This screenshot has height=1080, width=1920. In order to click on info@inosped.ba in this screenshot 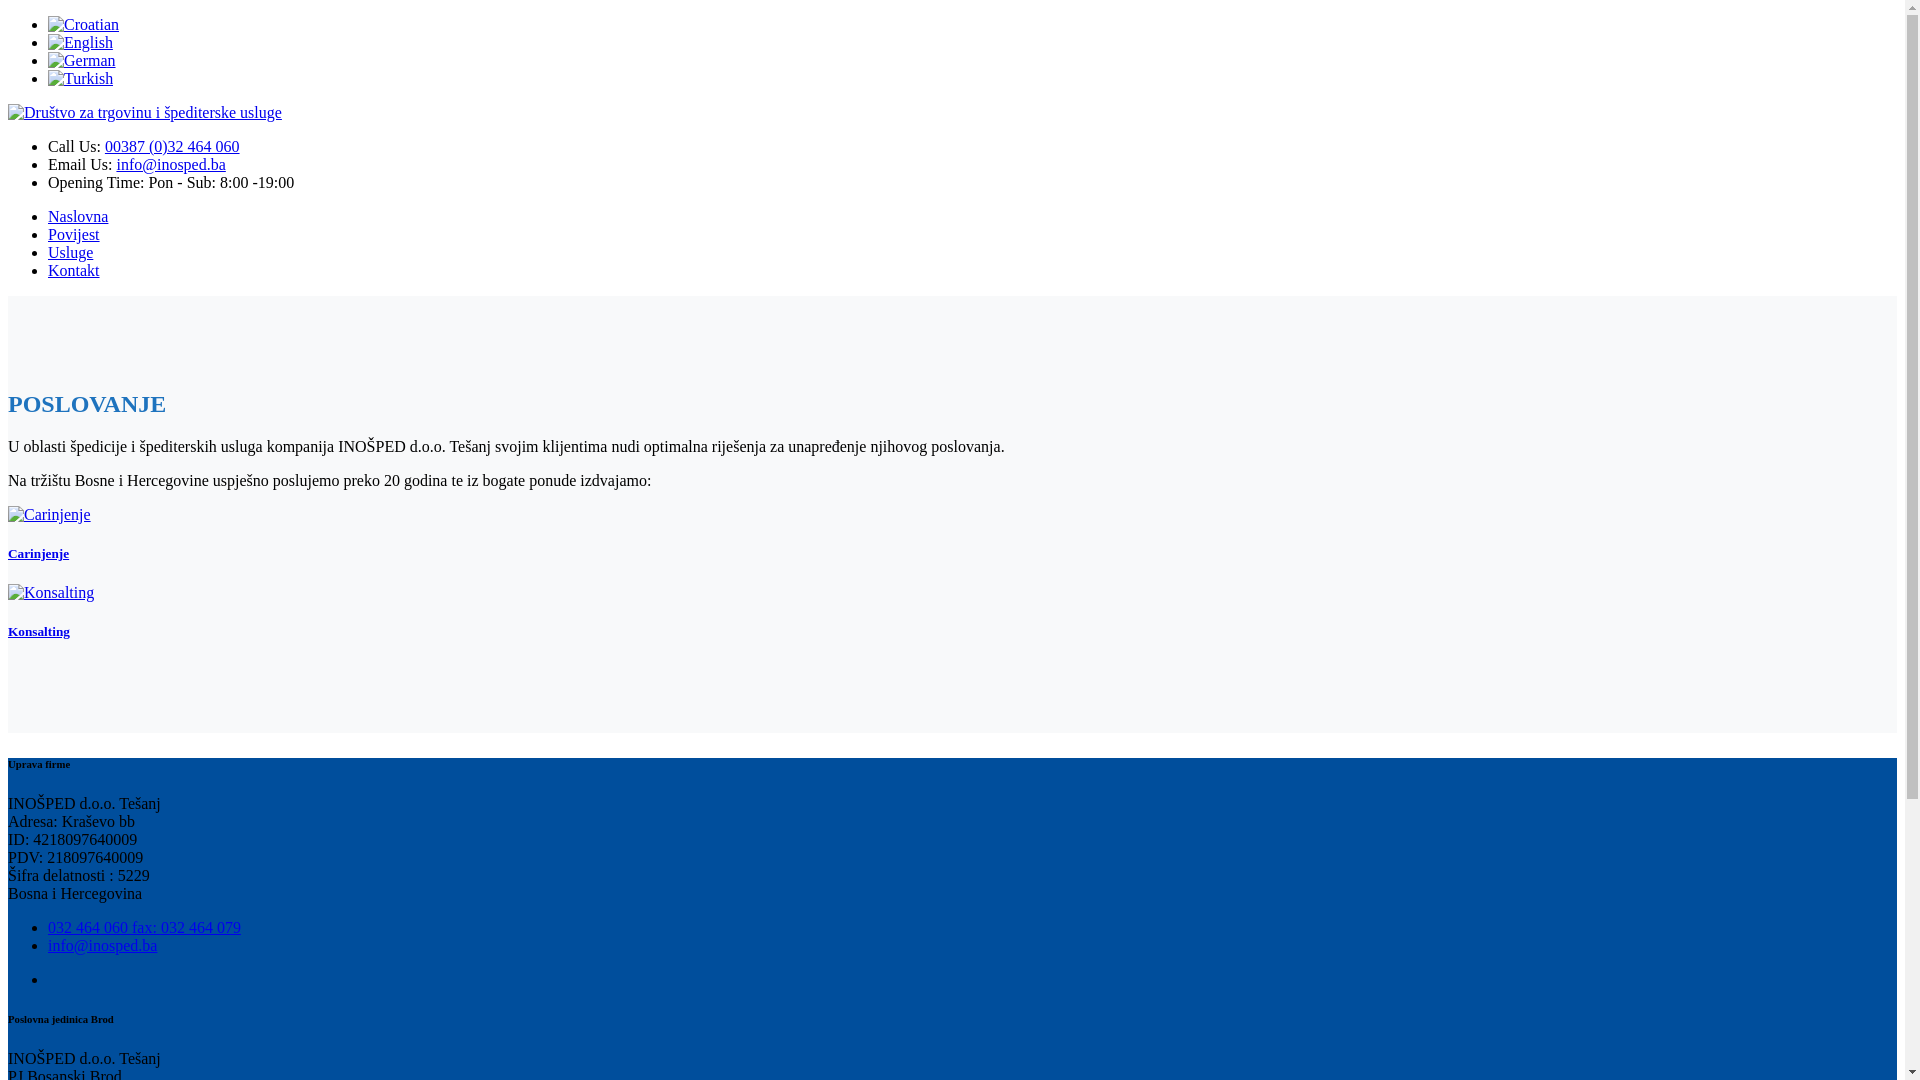, I will do `click(102, 944)`.